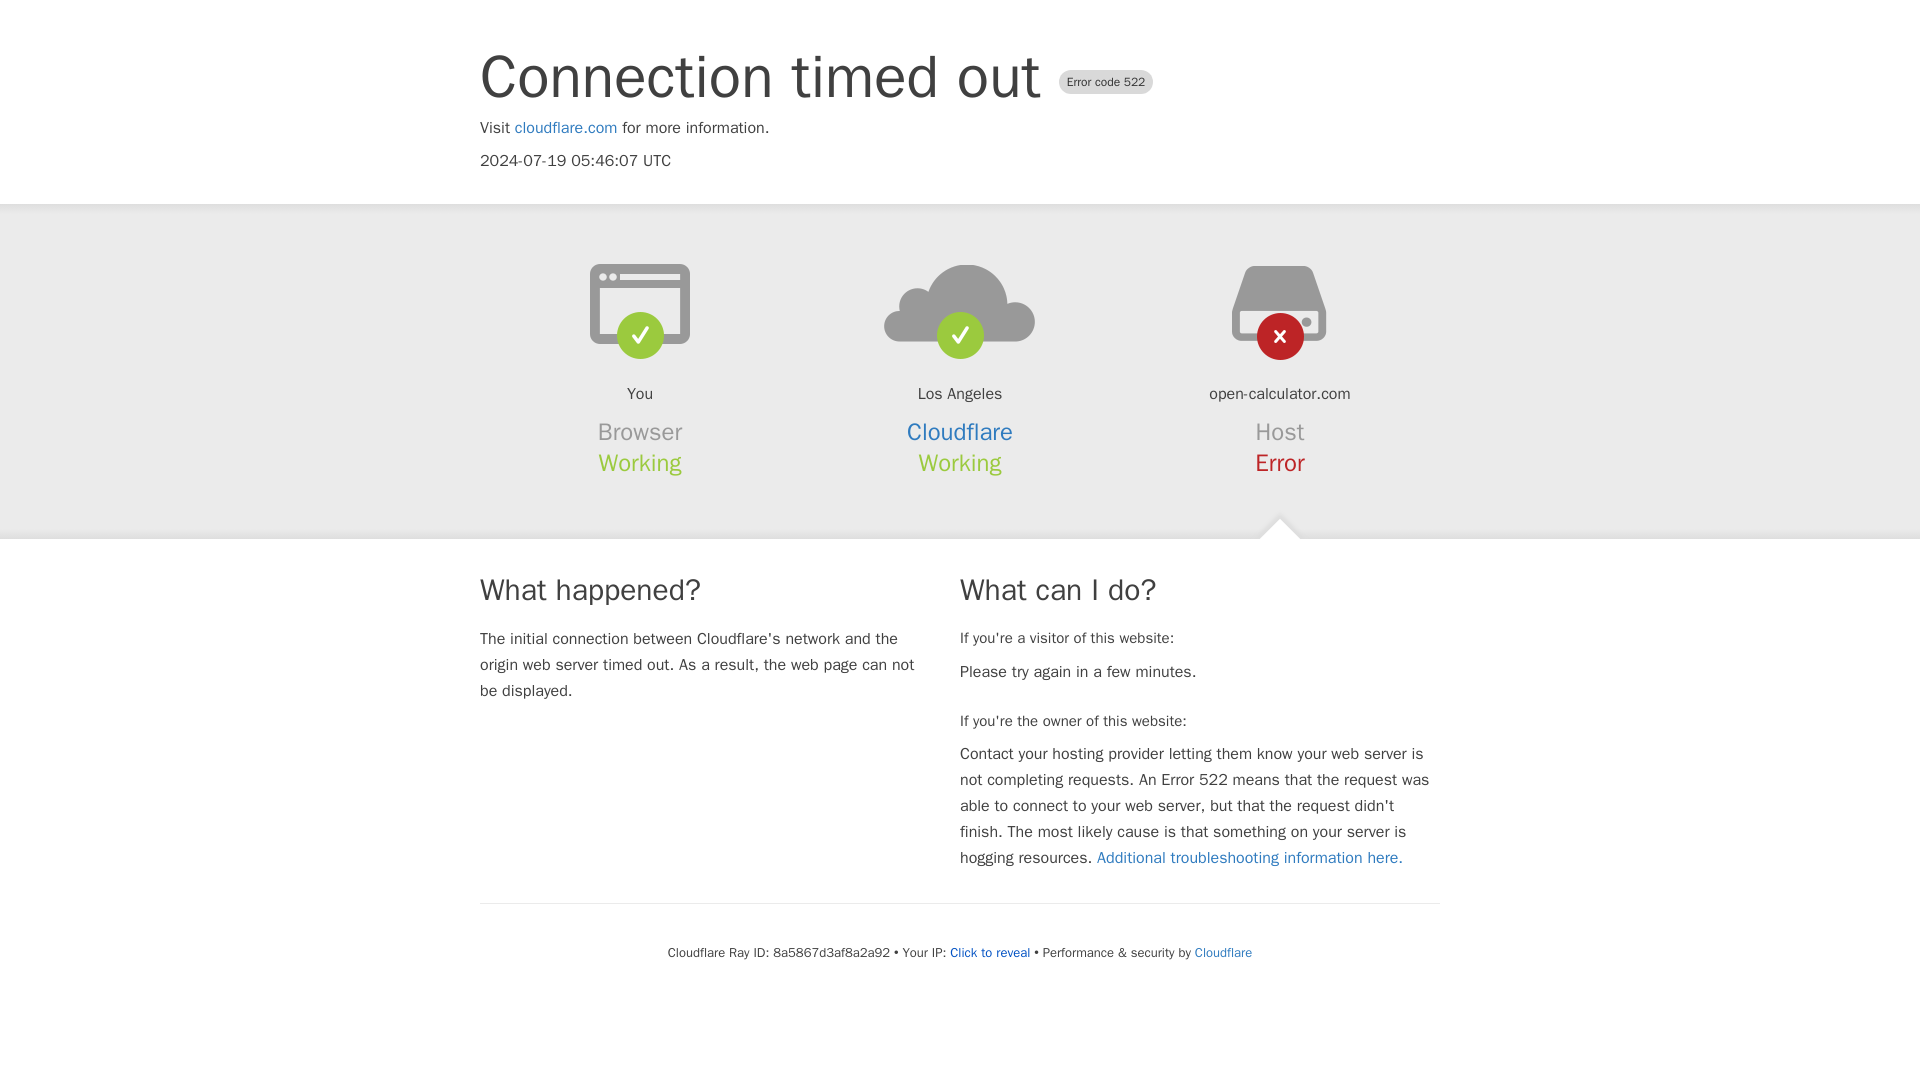 The image size is (1920, 1080). Describe the element at coordinates (960, 432) in the screenshot. I see `Cloudflare` at that location.